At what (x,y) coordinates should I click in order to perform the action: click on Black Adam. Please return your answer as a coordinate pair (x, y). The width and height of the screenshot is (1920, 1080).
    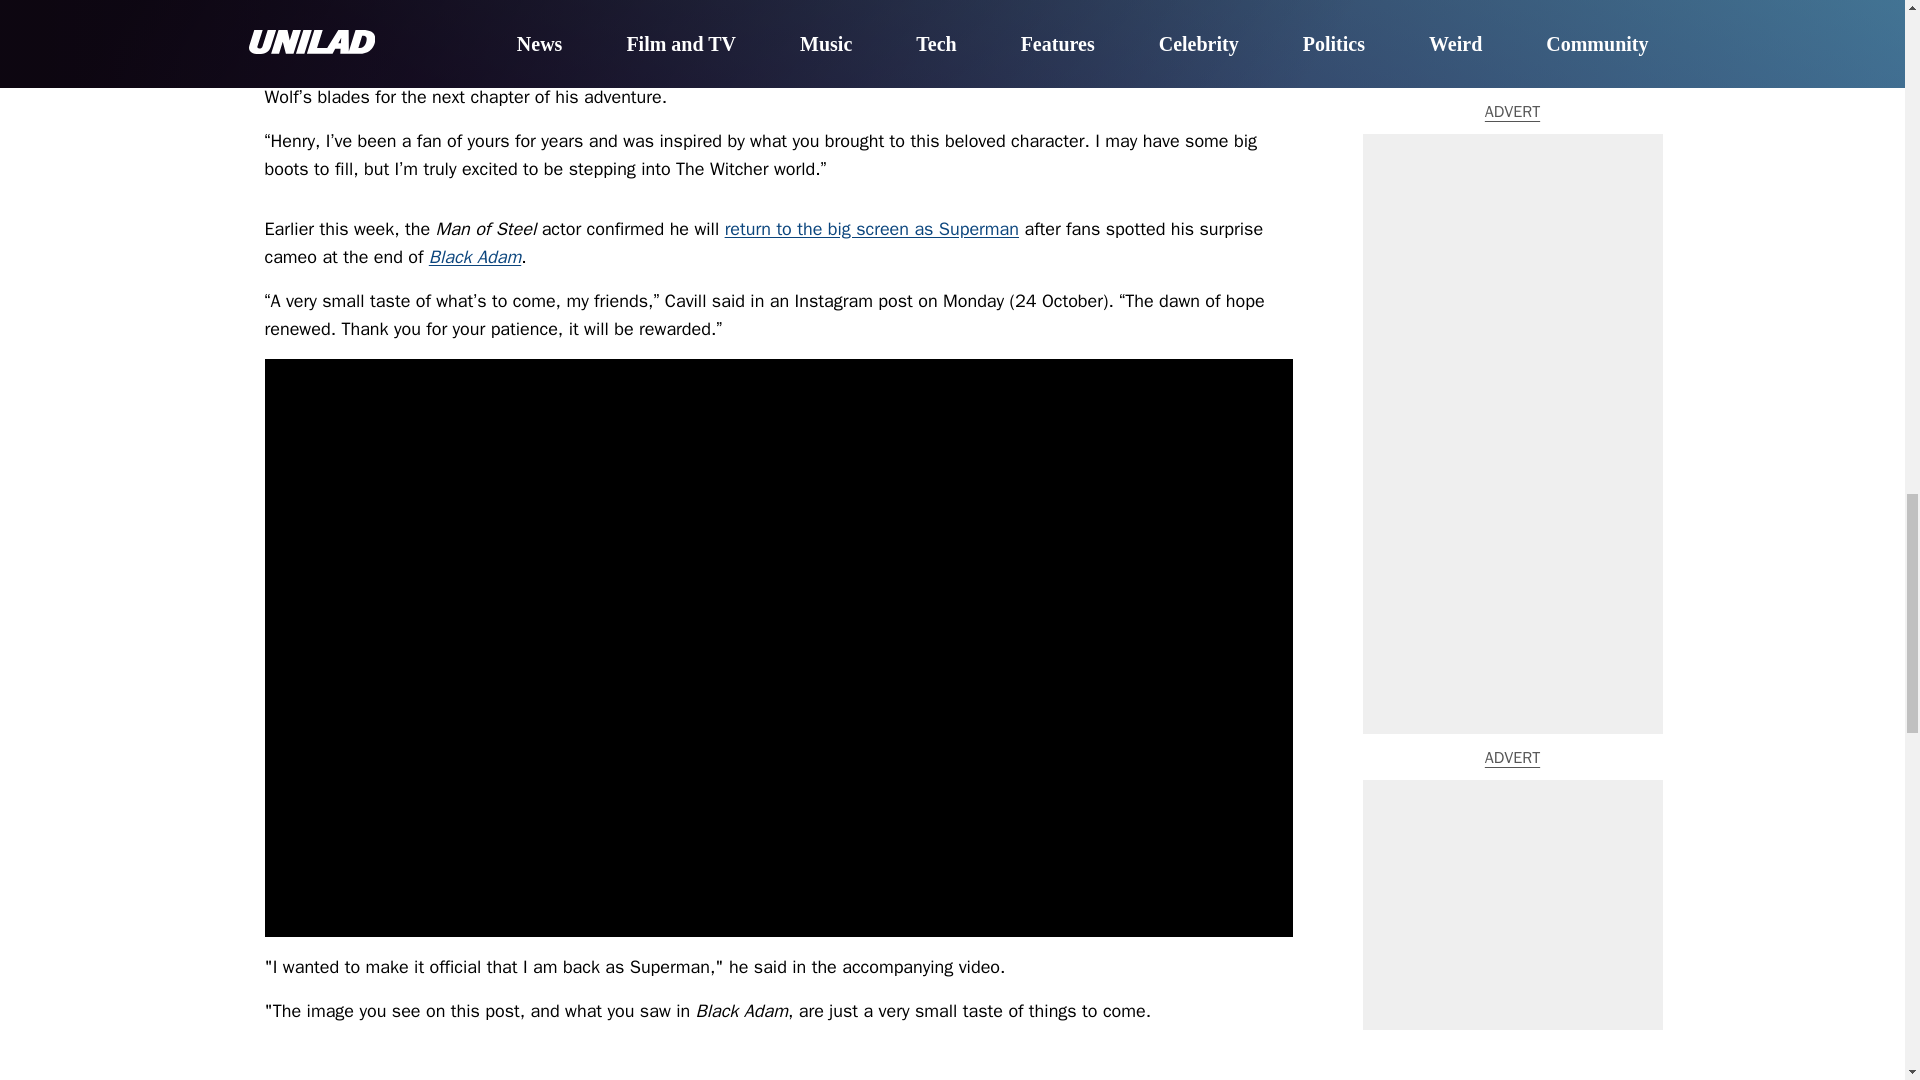
    Looking at the image, I should click on (474, 256).